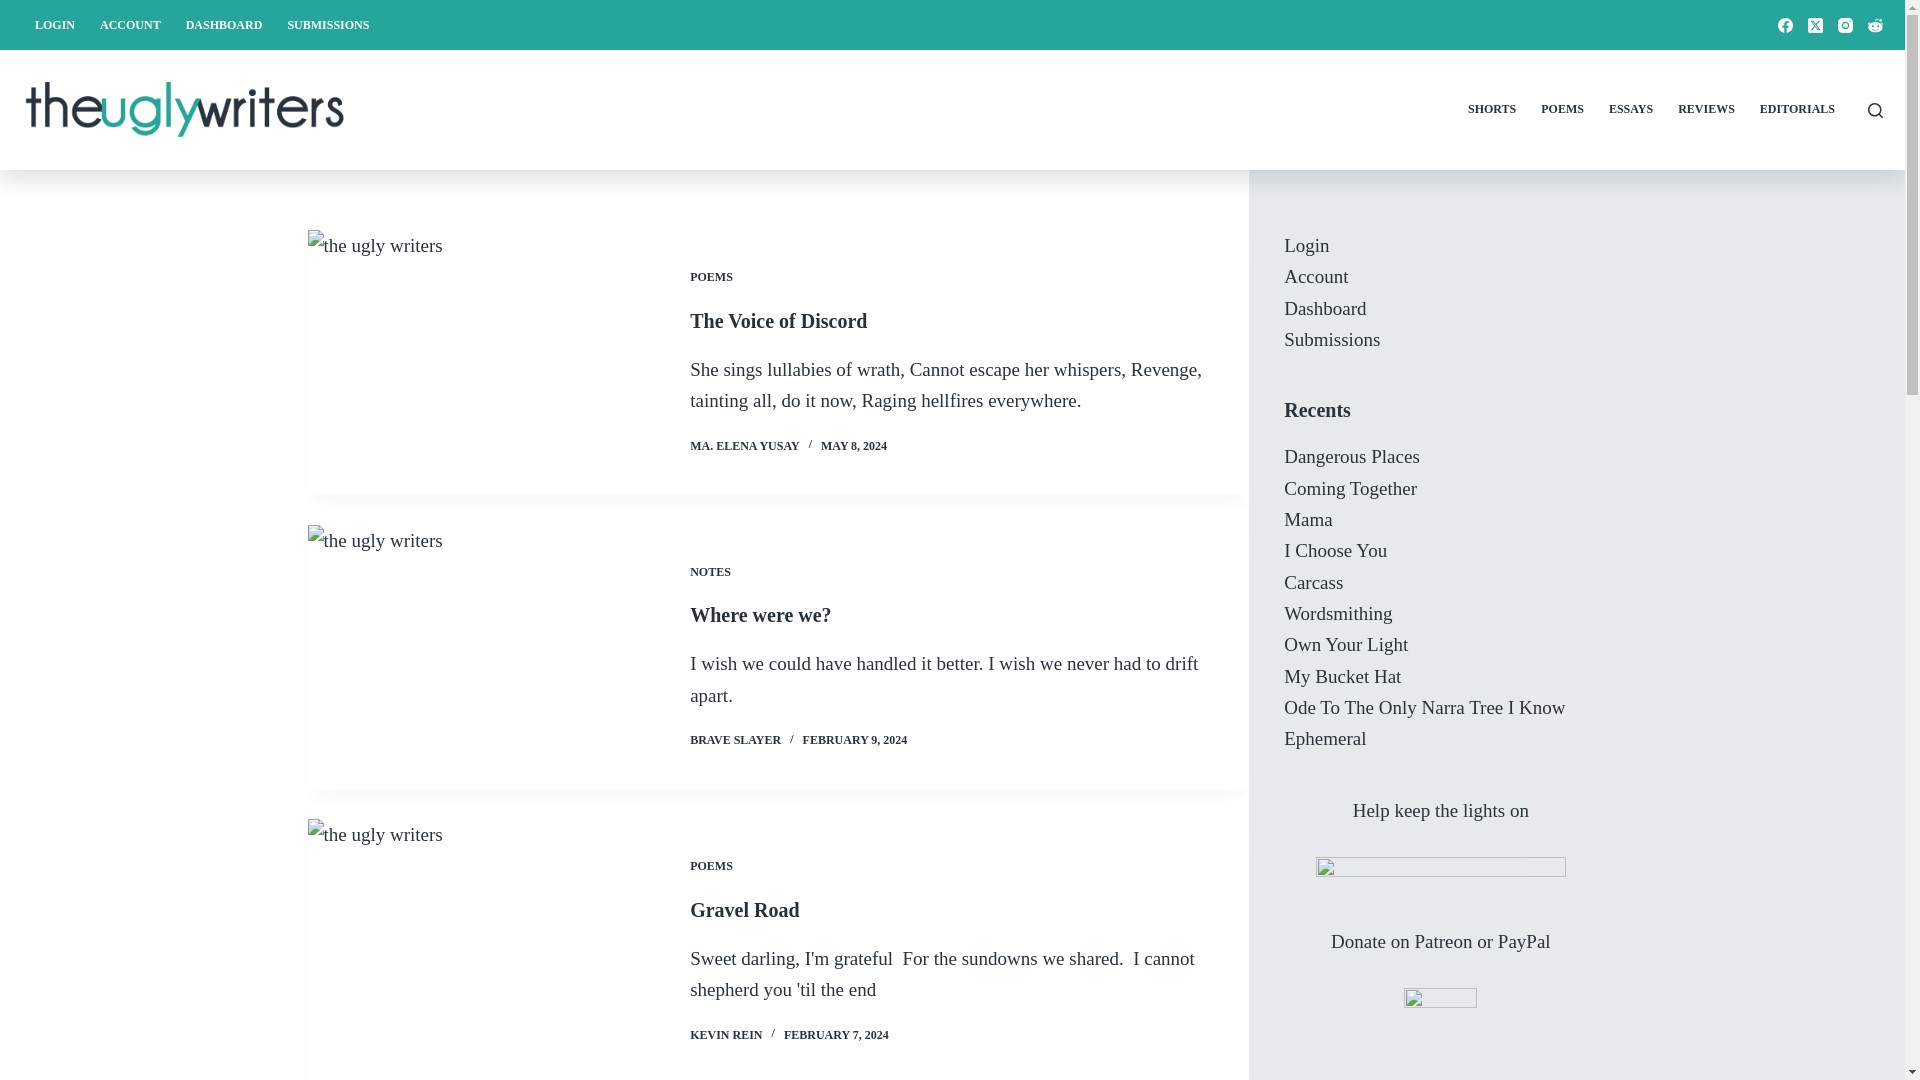 The height and width of the screenshot is (1080, 1920). I want to click on Posts by Kevin Rein, so click(726, 1035).